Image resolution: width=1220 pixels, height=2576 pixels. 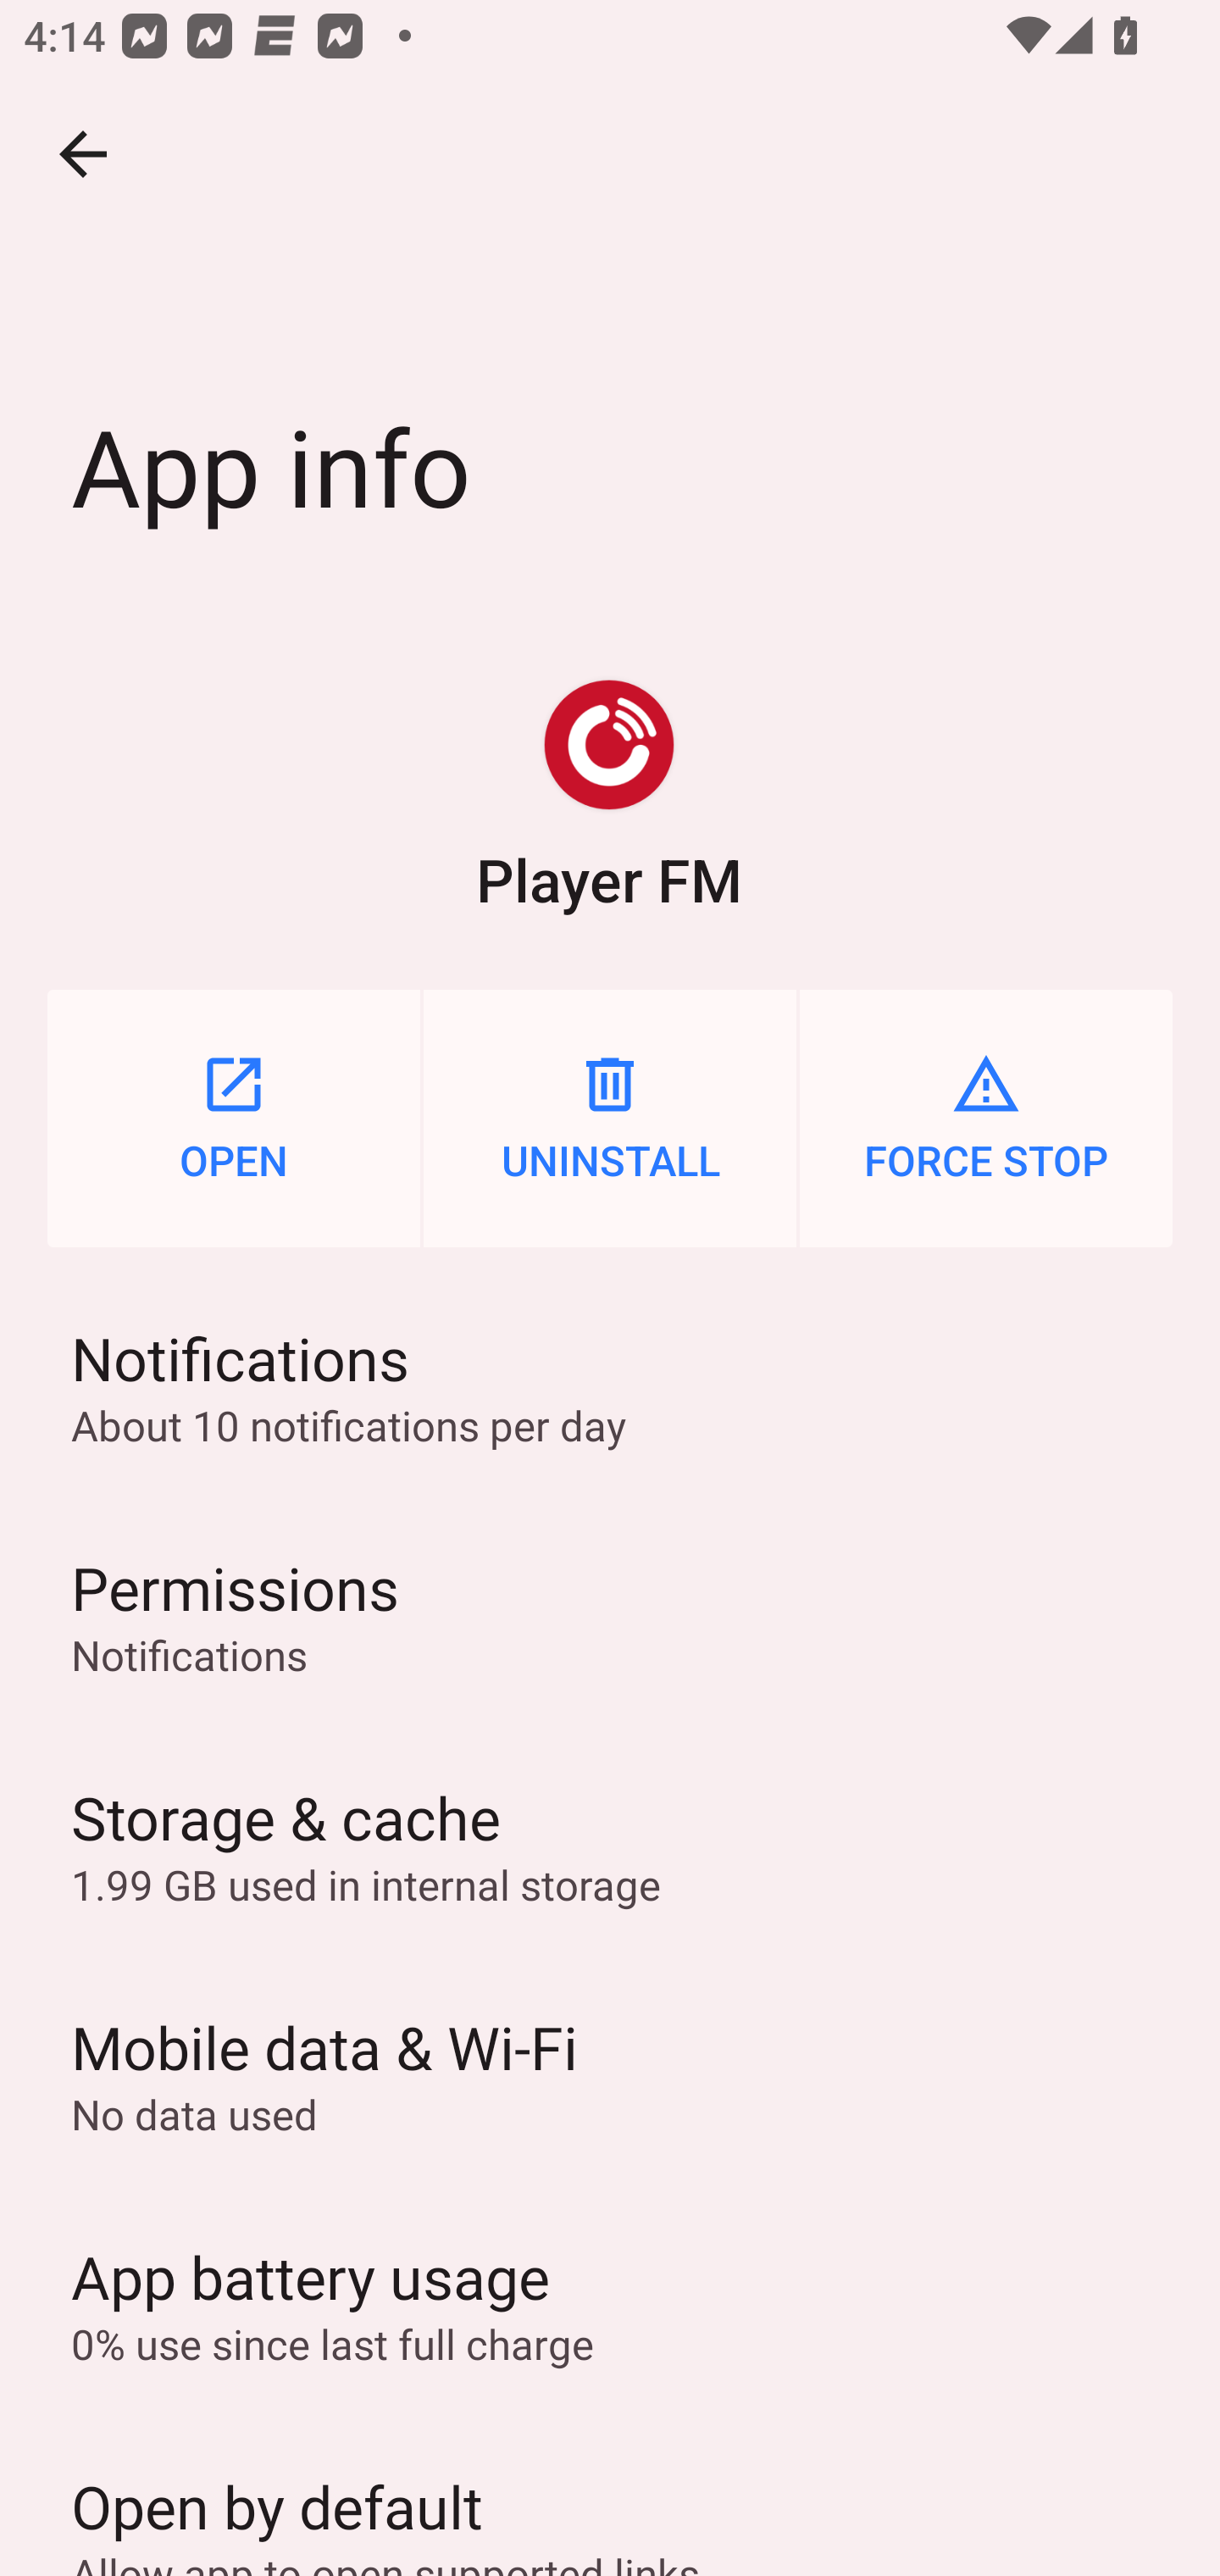 I want to click on Notifications About 10 notifications per day, so click(x=610, y=1385).